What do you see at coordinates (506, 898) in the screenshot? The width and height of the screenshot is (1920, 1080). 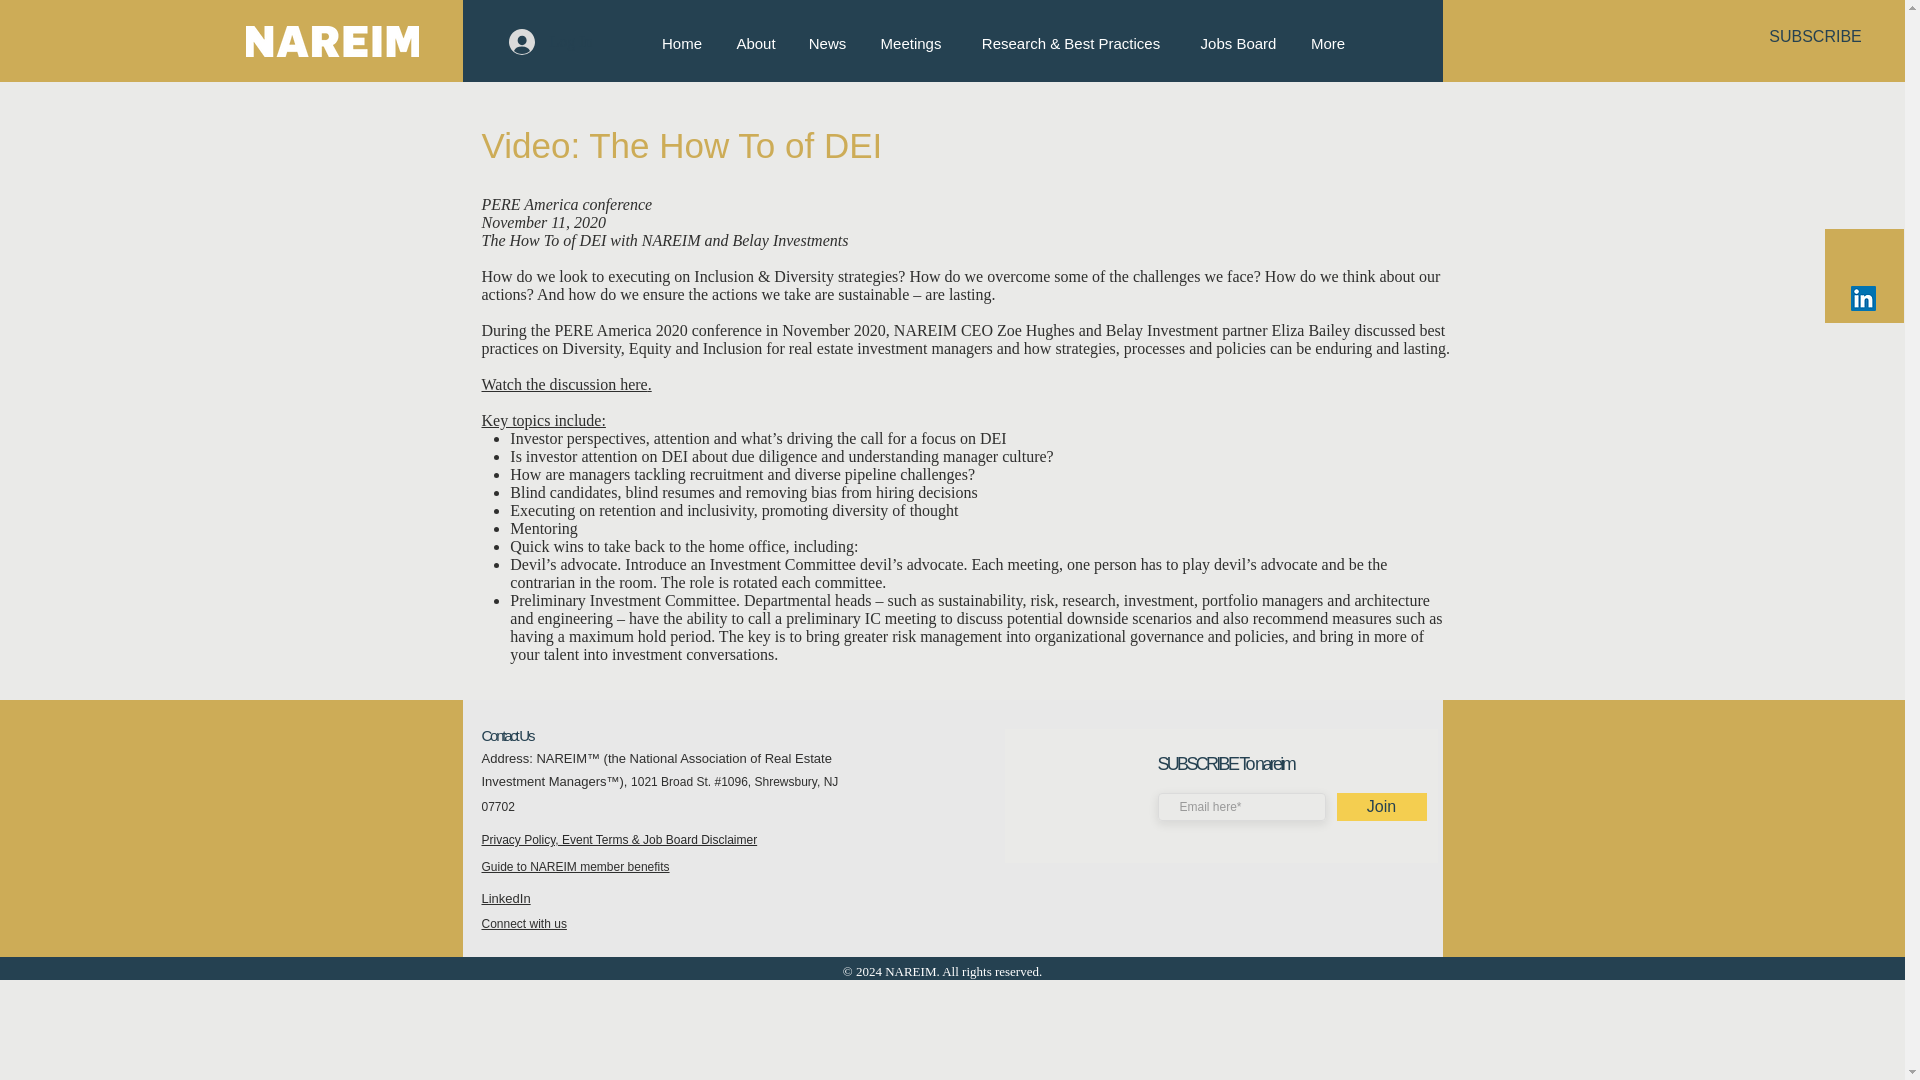 I see `LinkedIn` at bounding box center [506, 898].